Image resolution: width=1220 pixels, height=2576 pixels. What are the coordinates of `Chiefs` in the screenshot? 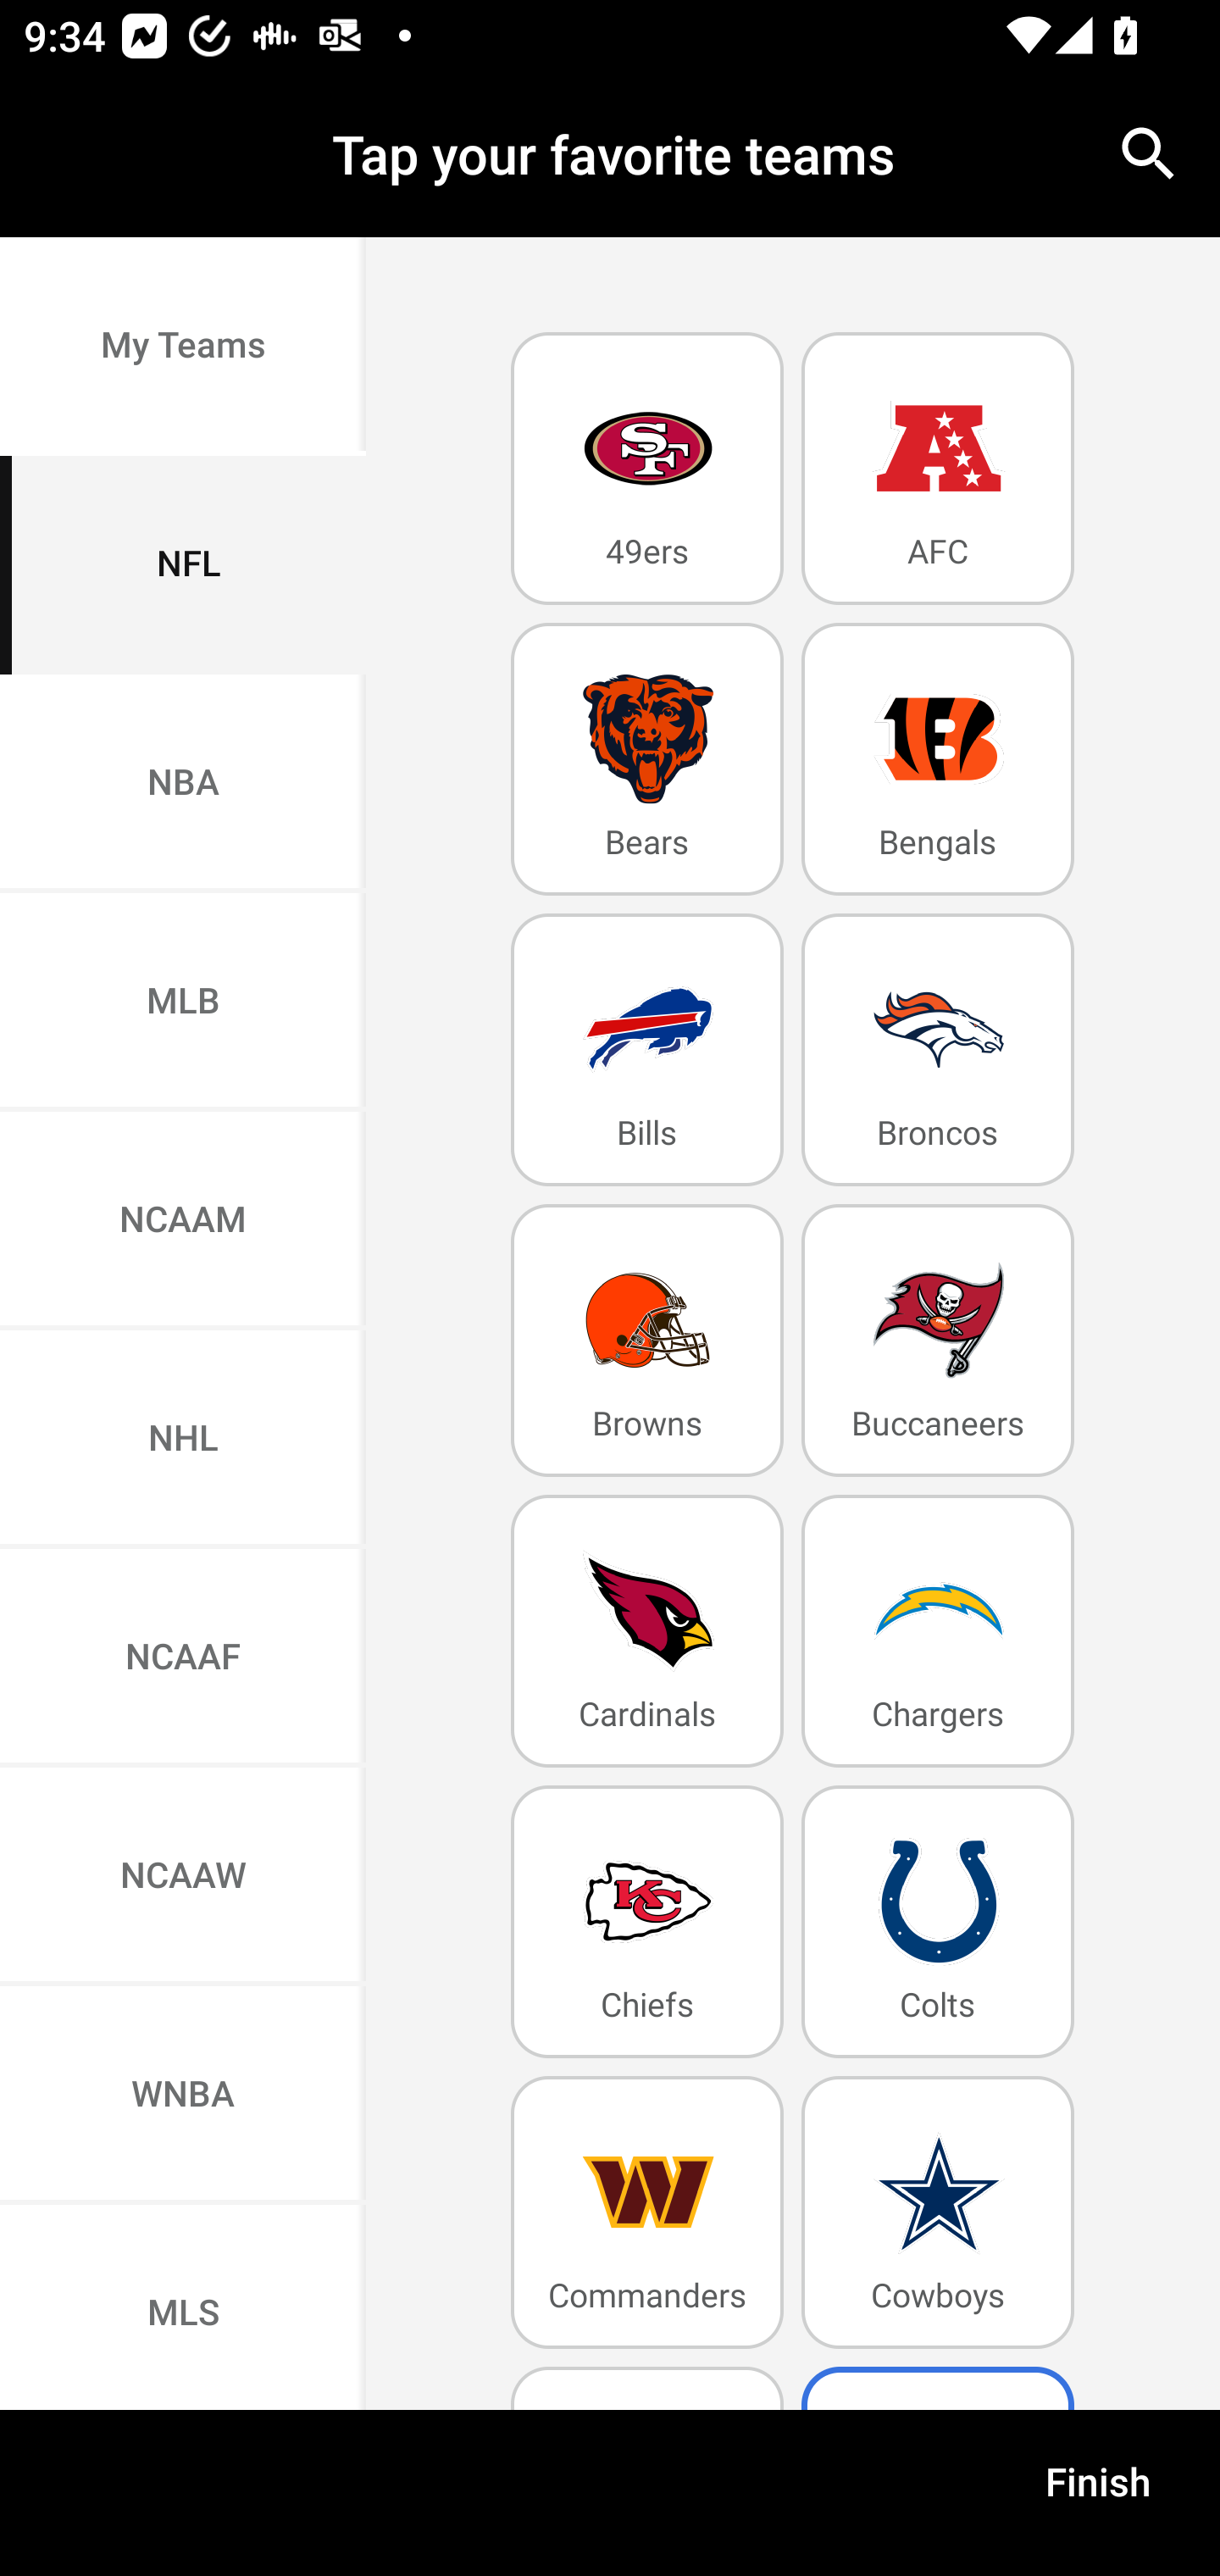 It's located at (647, 1921).